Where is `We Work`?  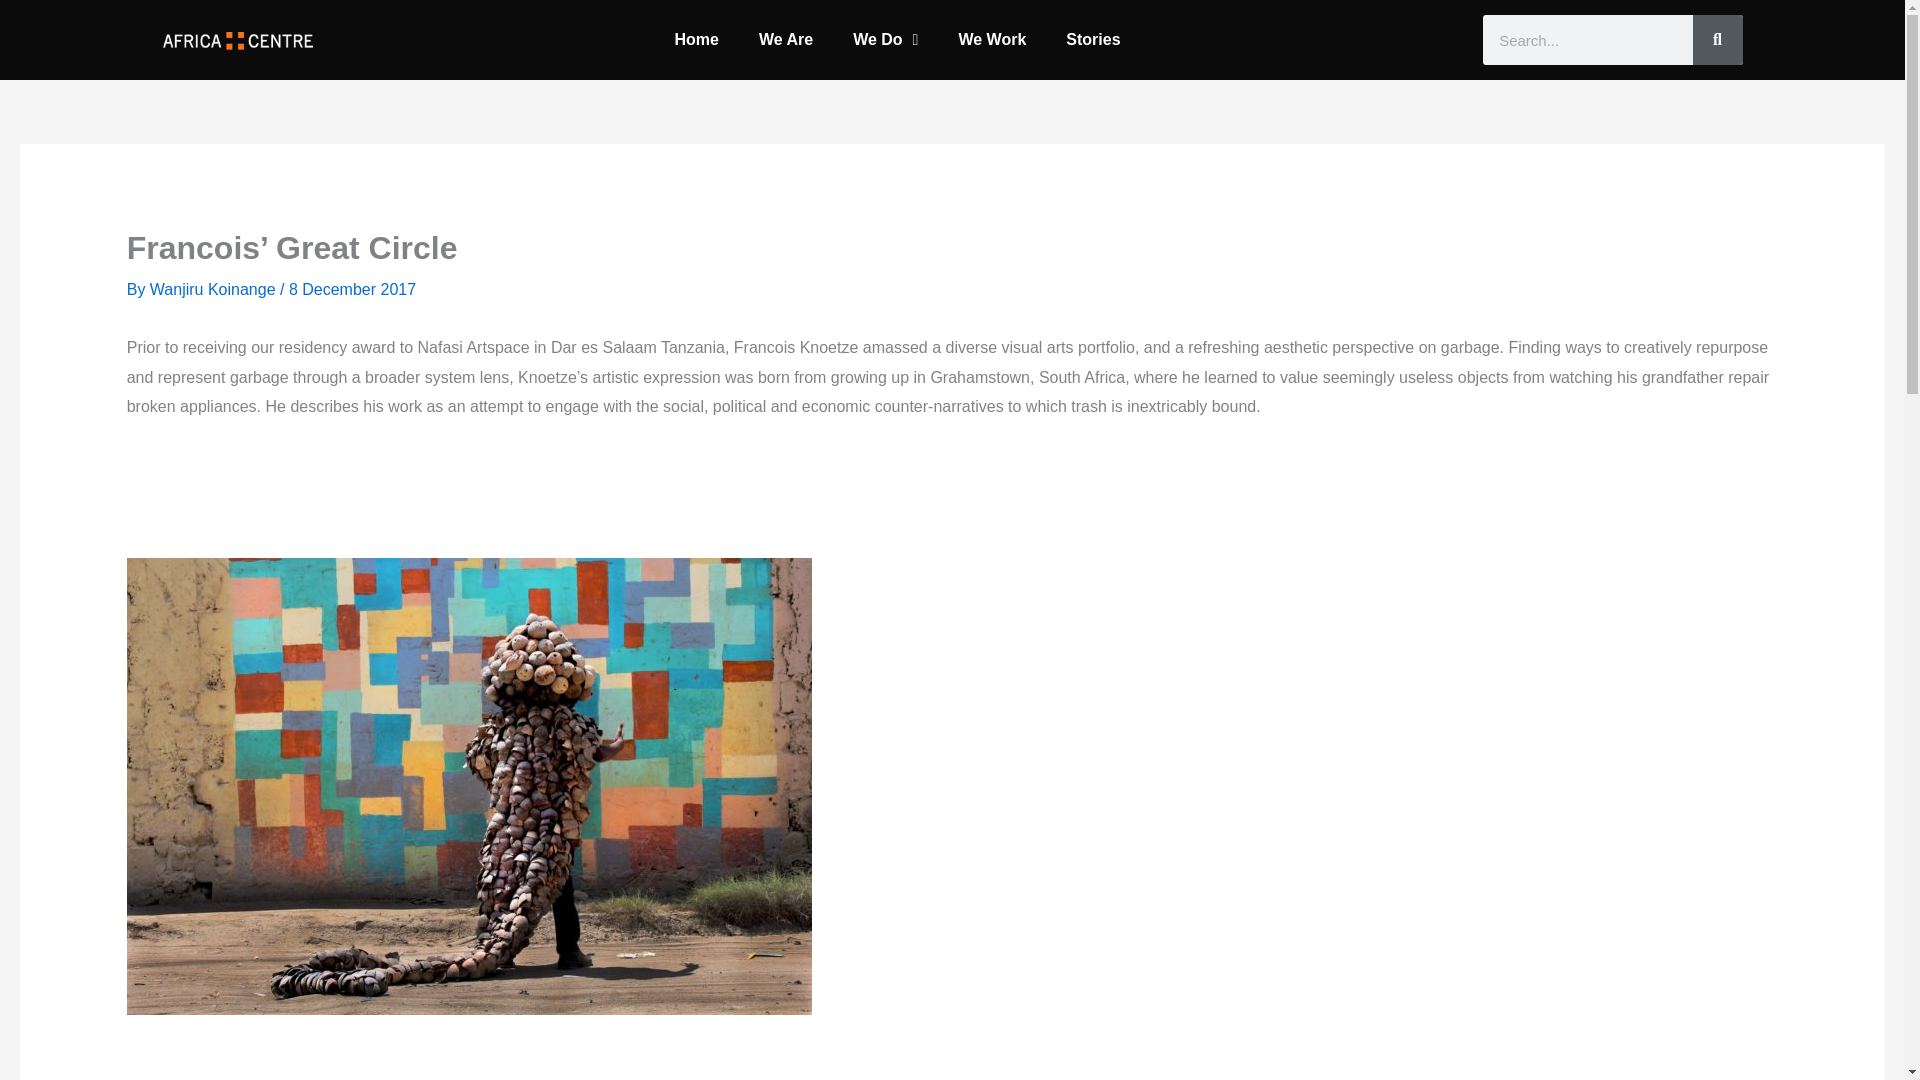 We Work is located at coordinates (992, 40).